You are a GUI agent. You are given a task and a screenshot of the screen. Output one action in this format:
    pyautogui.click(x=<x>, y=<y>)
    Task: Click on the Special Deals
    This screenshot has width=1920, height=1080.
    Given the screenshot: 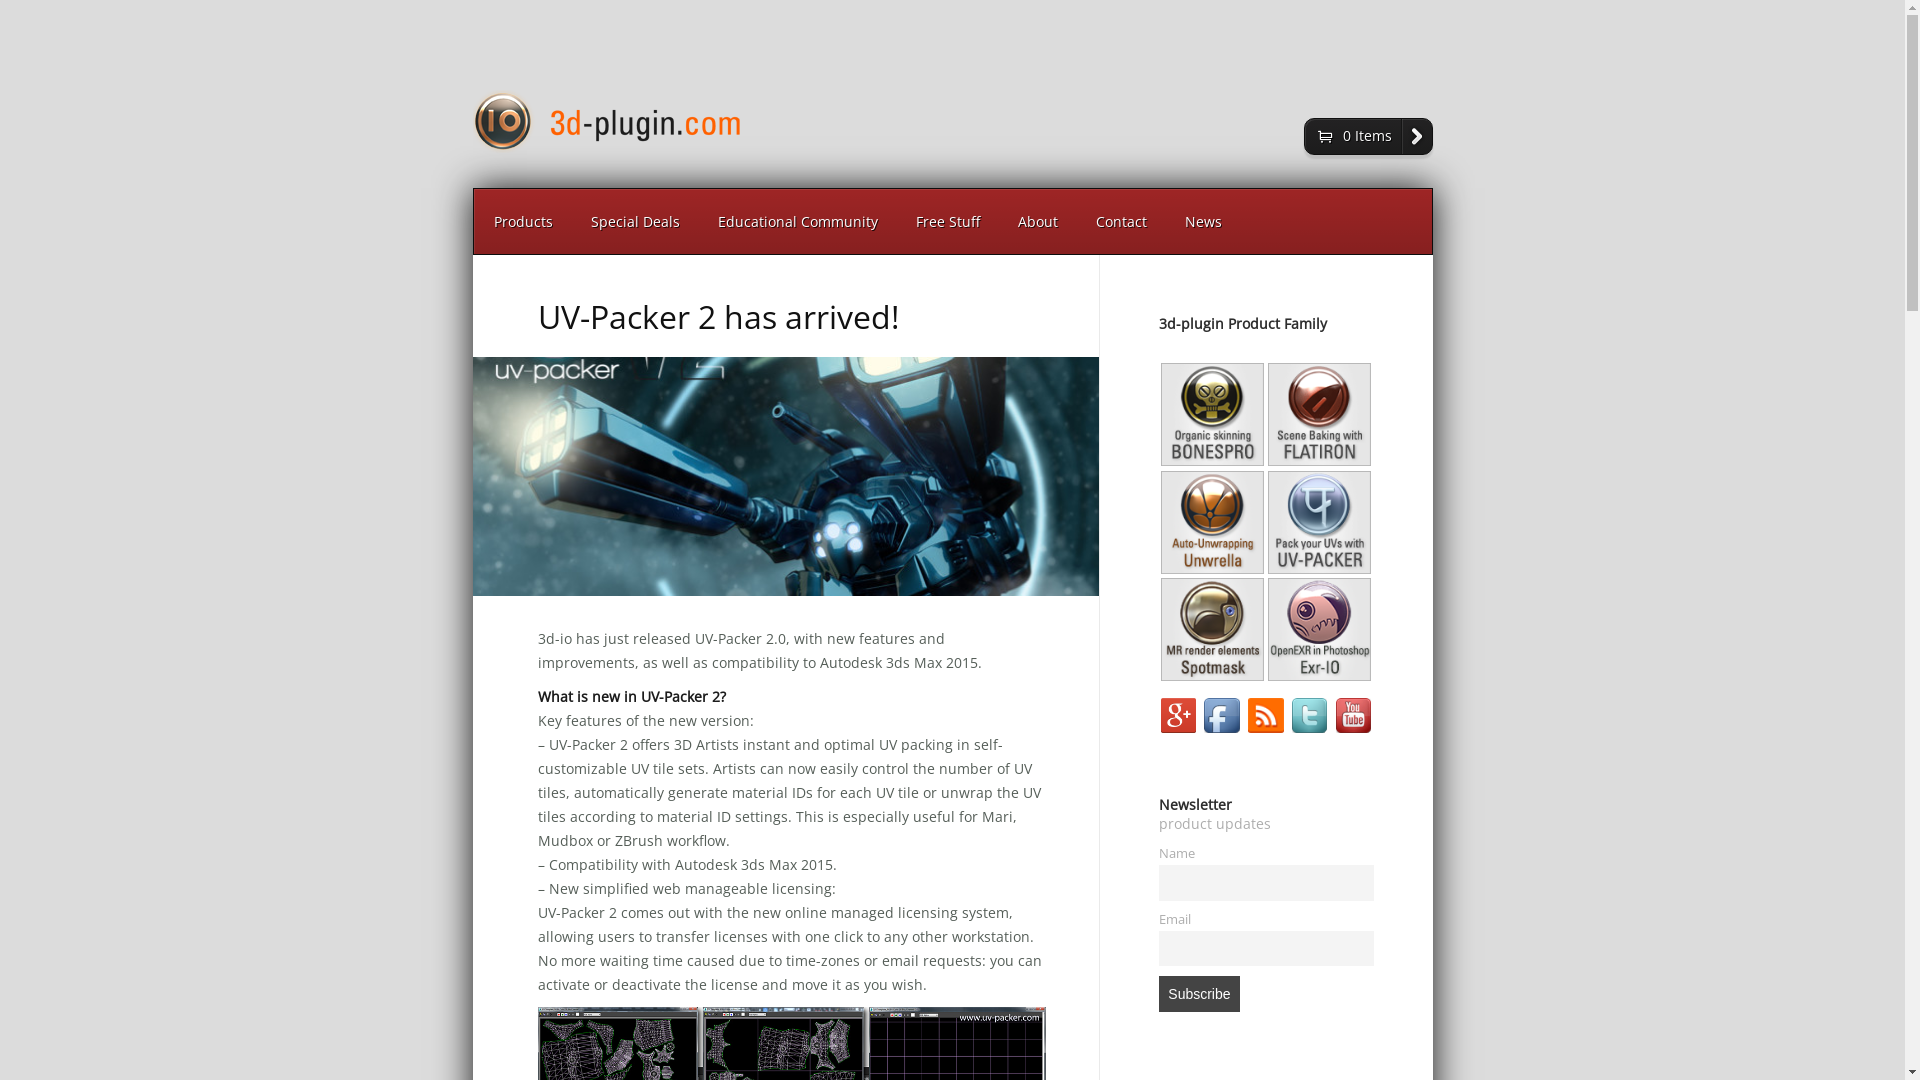 What is the action you would take?
    pyautogui.click(x=636, y=222)
    